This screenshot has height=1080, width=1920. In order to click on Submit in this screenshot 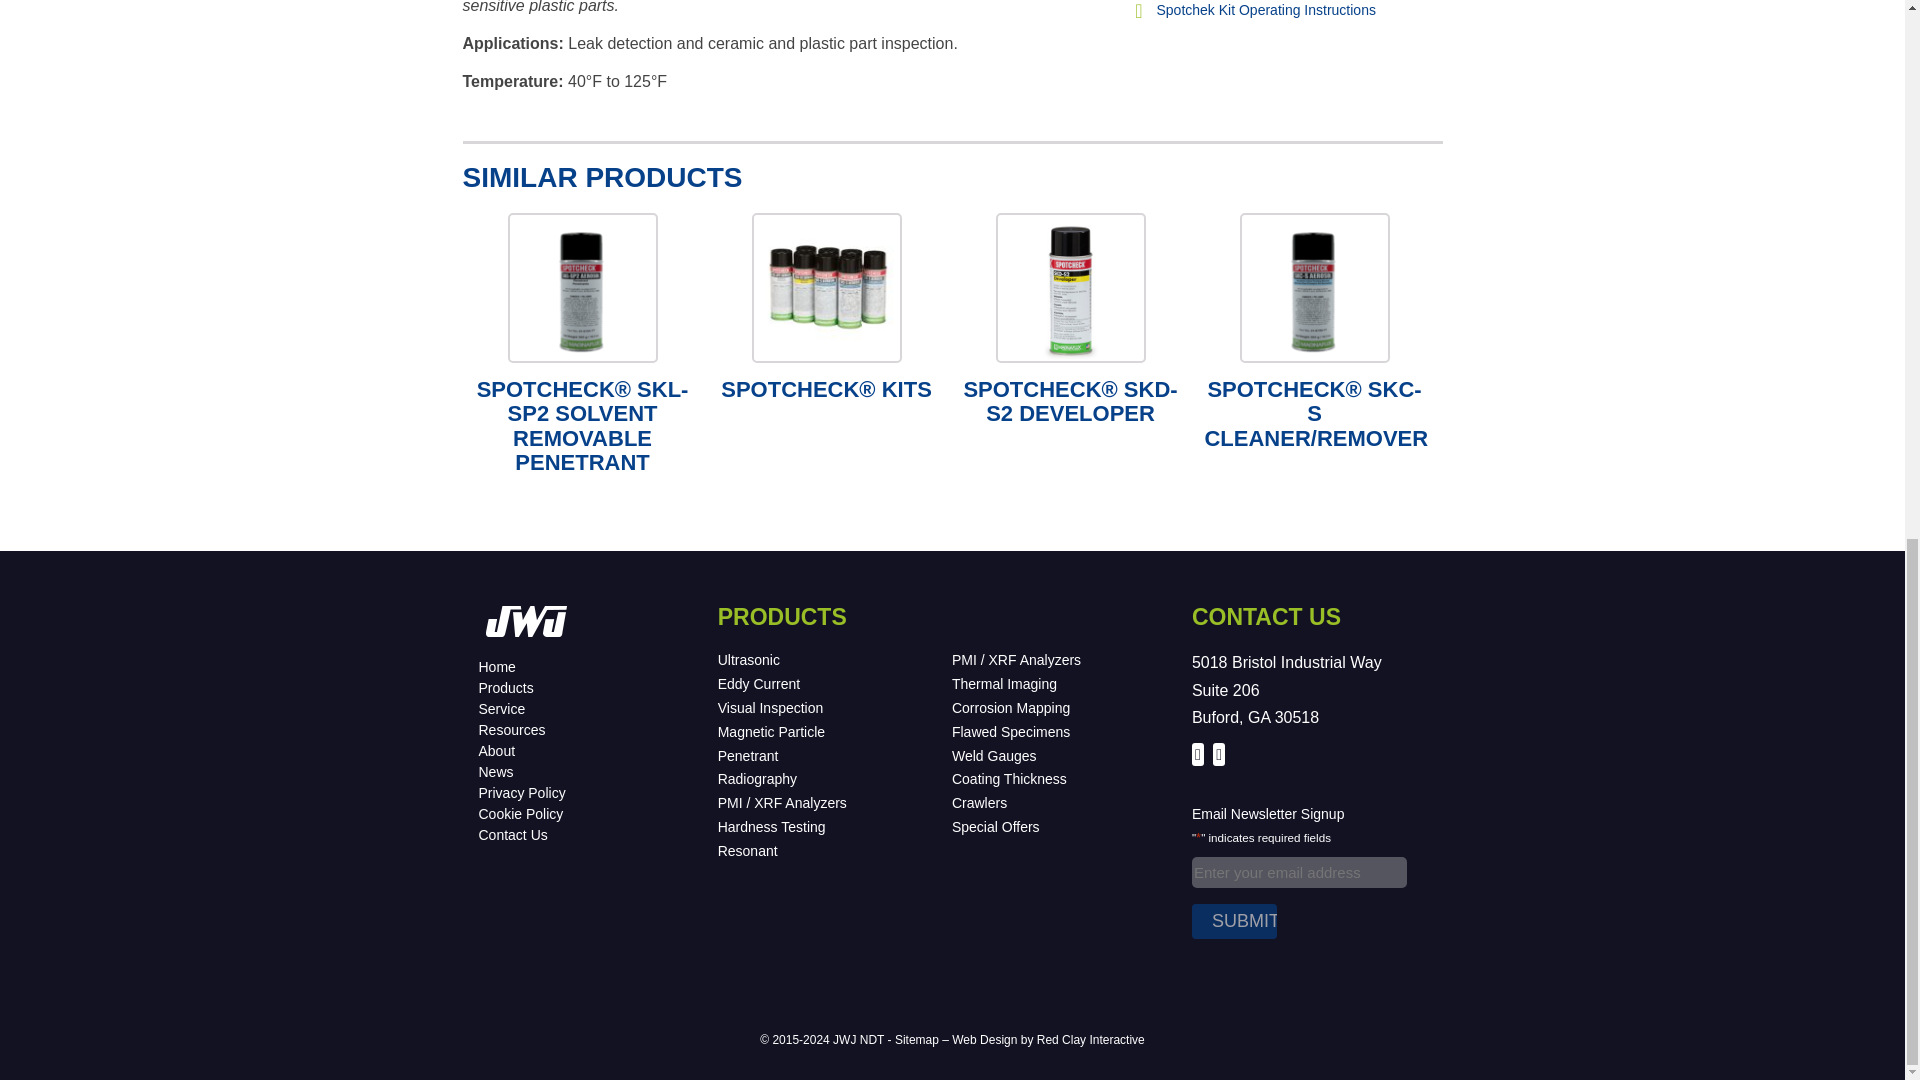, I will do `click(1234, 920)`.